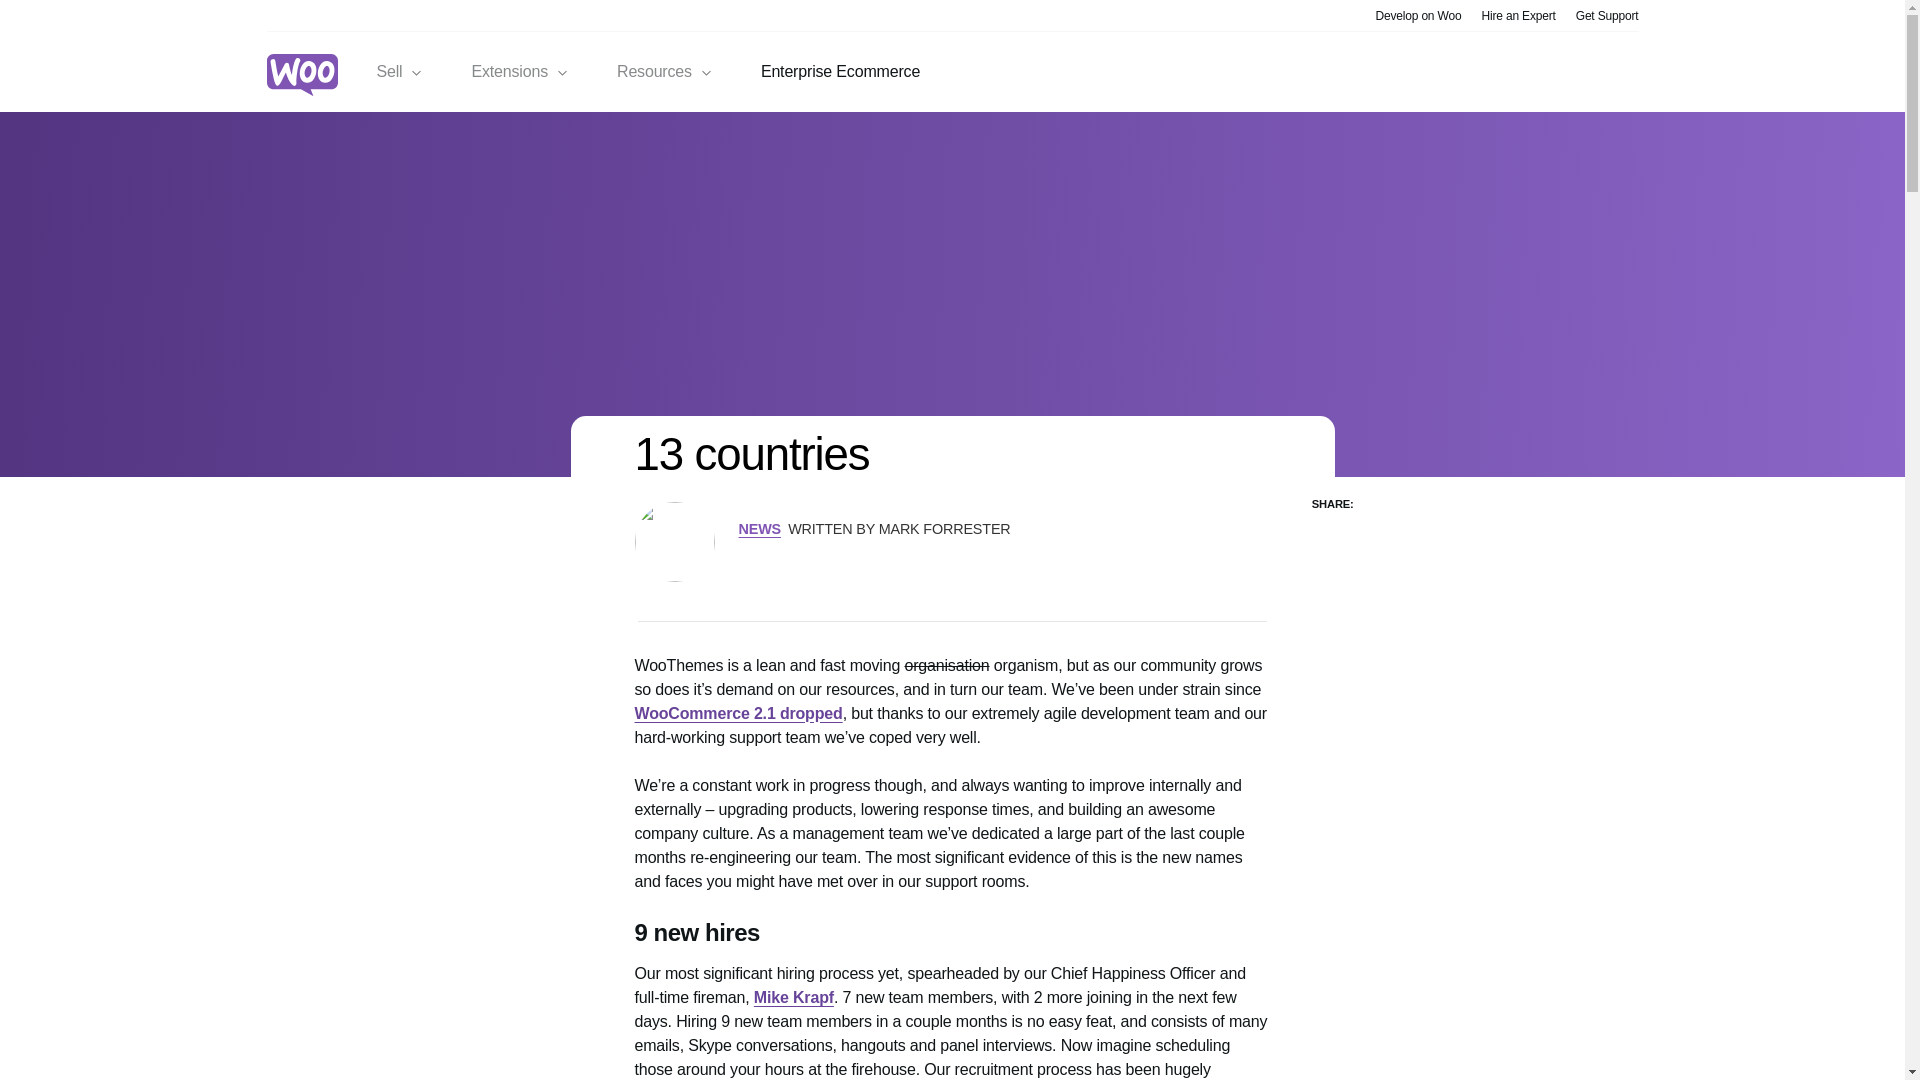 The image size is (1920, 1080). I want to click on Sell, so click(399, 72).